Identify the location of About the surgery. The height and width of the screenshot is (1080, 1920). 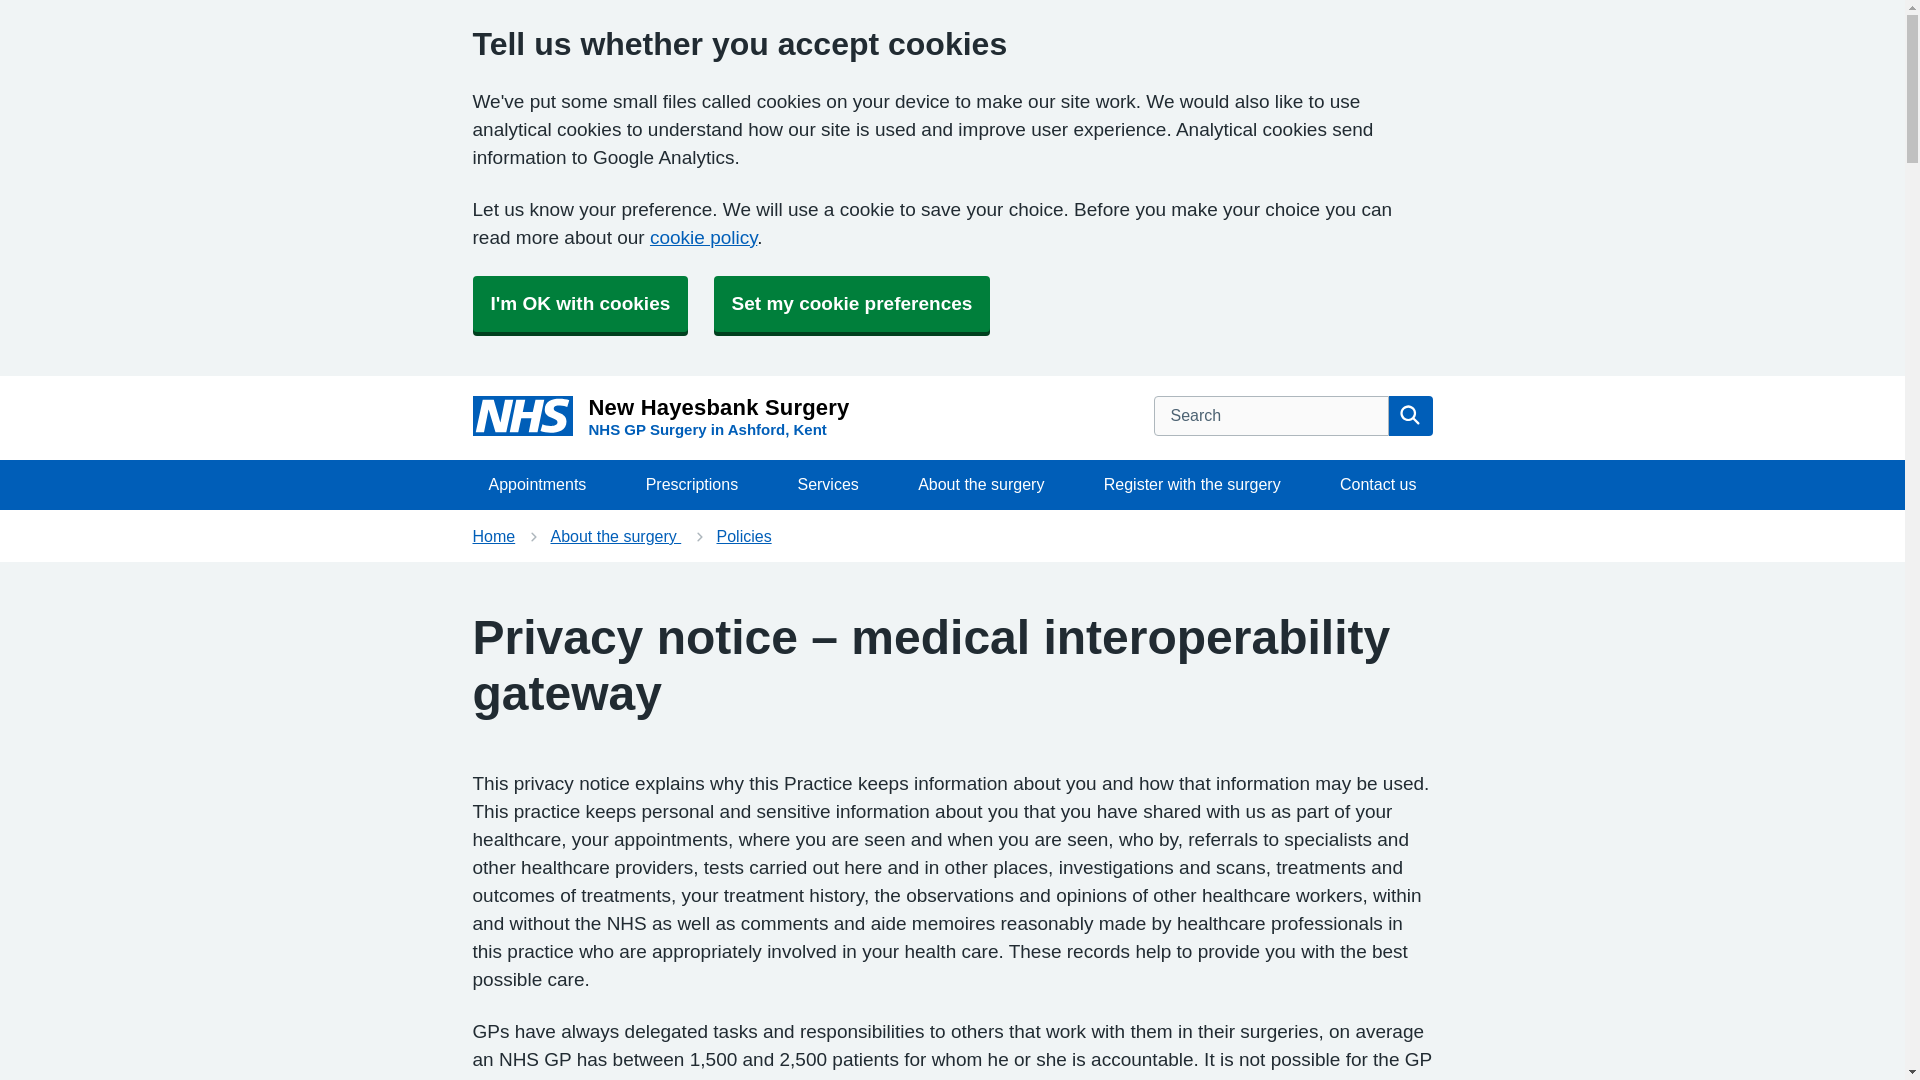
(615, 536).